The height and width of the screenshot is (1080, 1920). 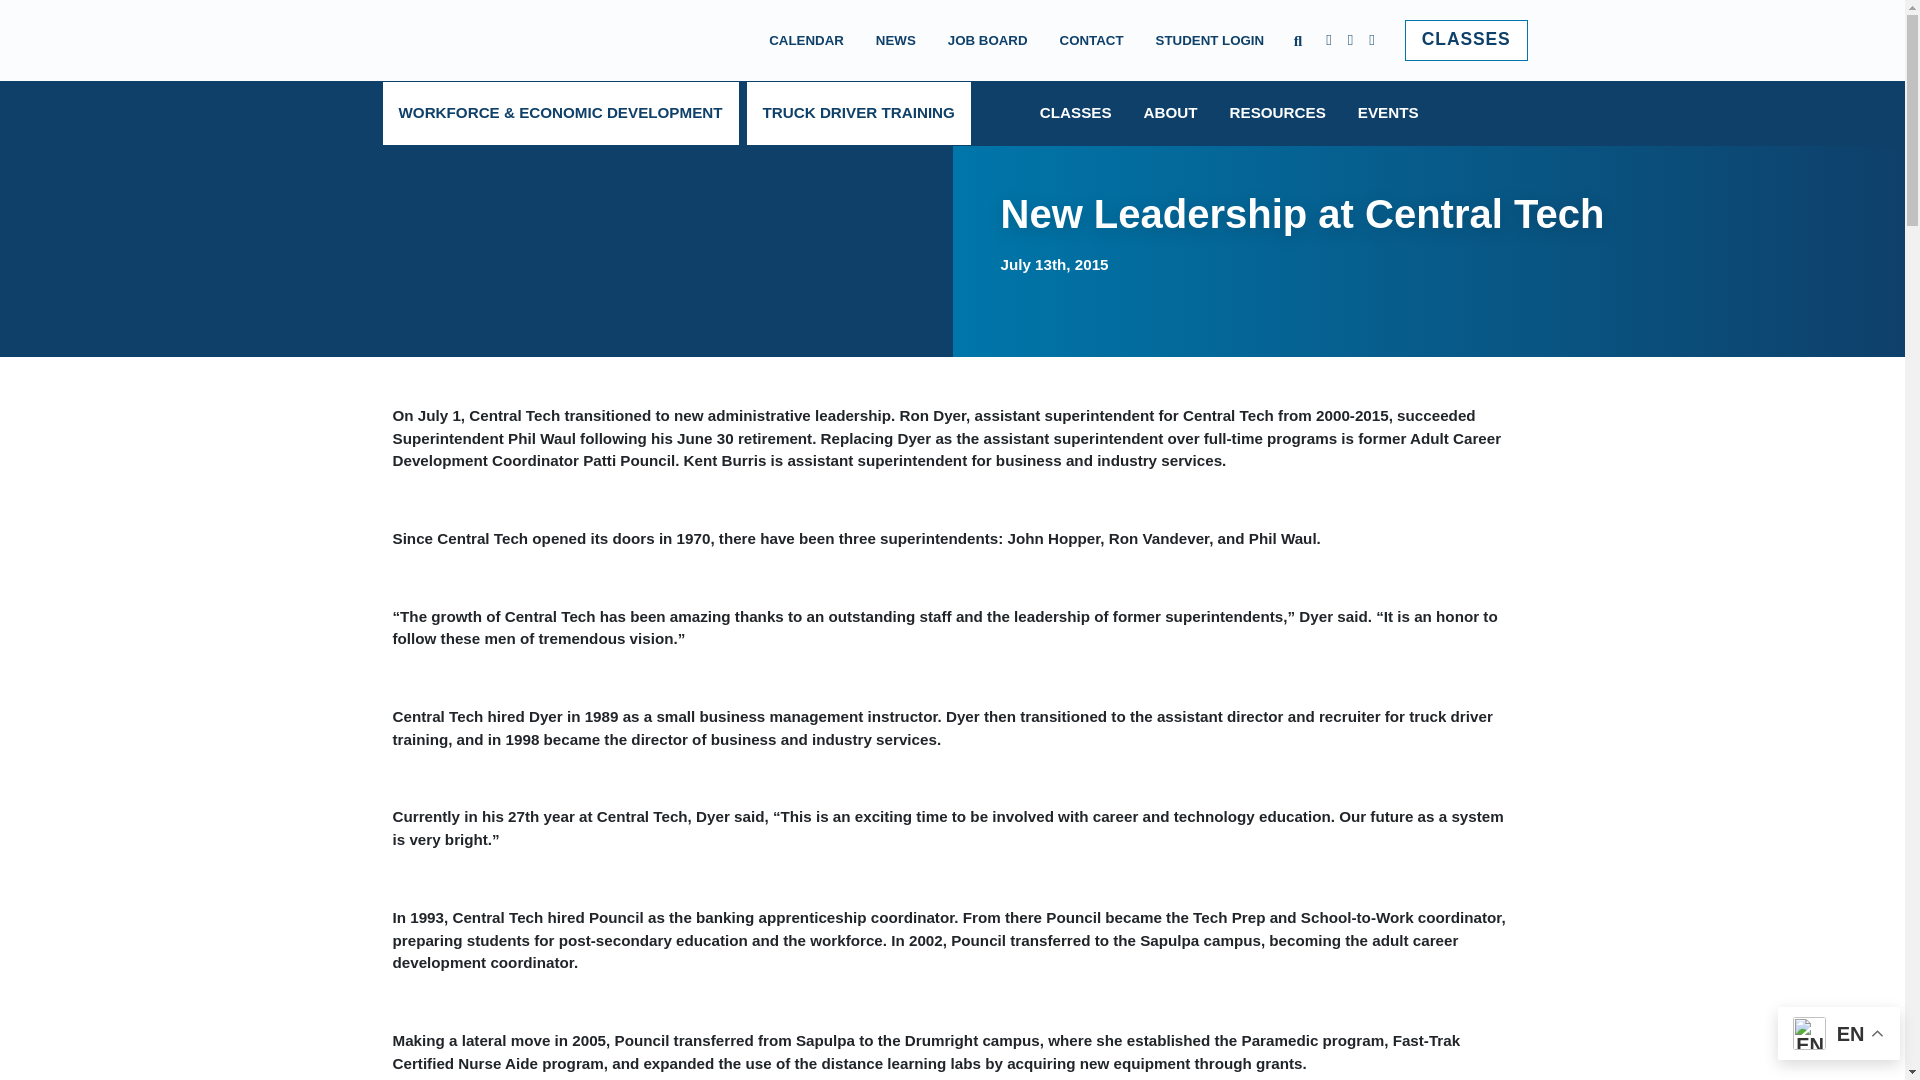 What do you see at coordinates (806, 40) in the screenshot?
I see `CALENDAR` at bounding box center [806, 40].